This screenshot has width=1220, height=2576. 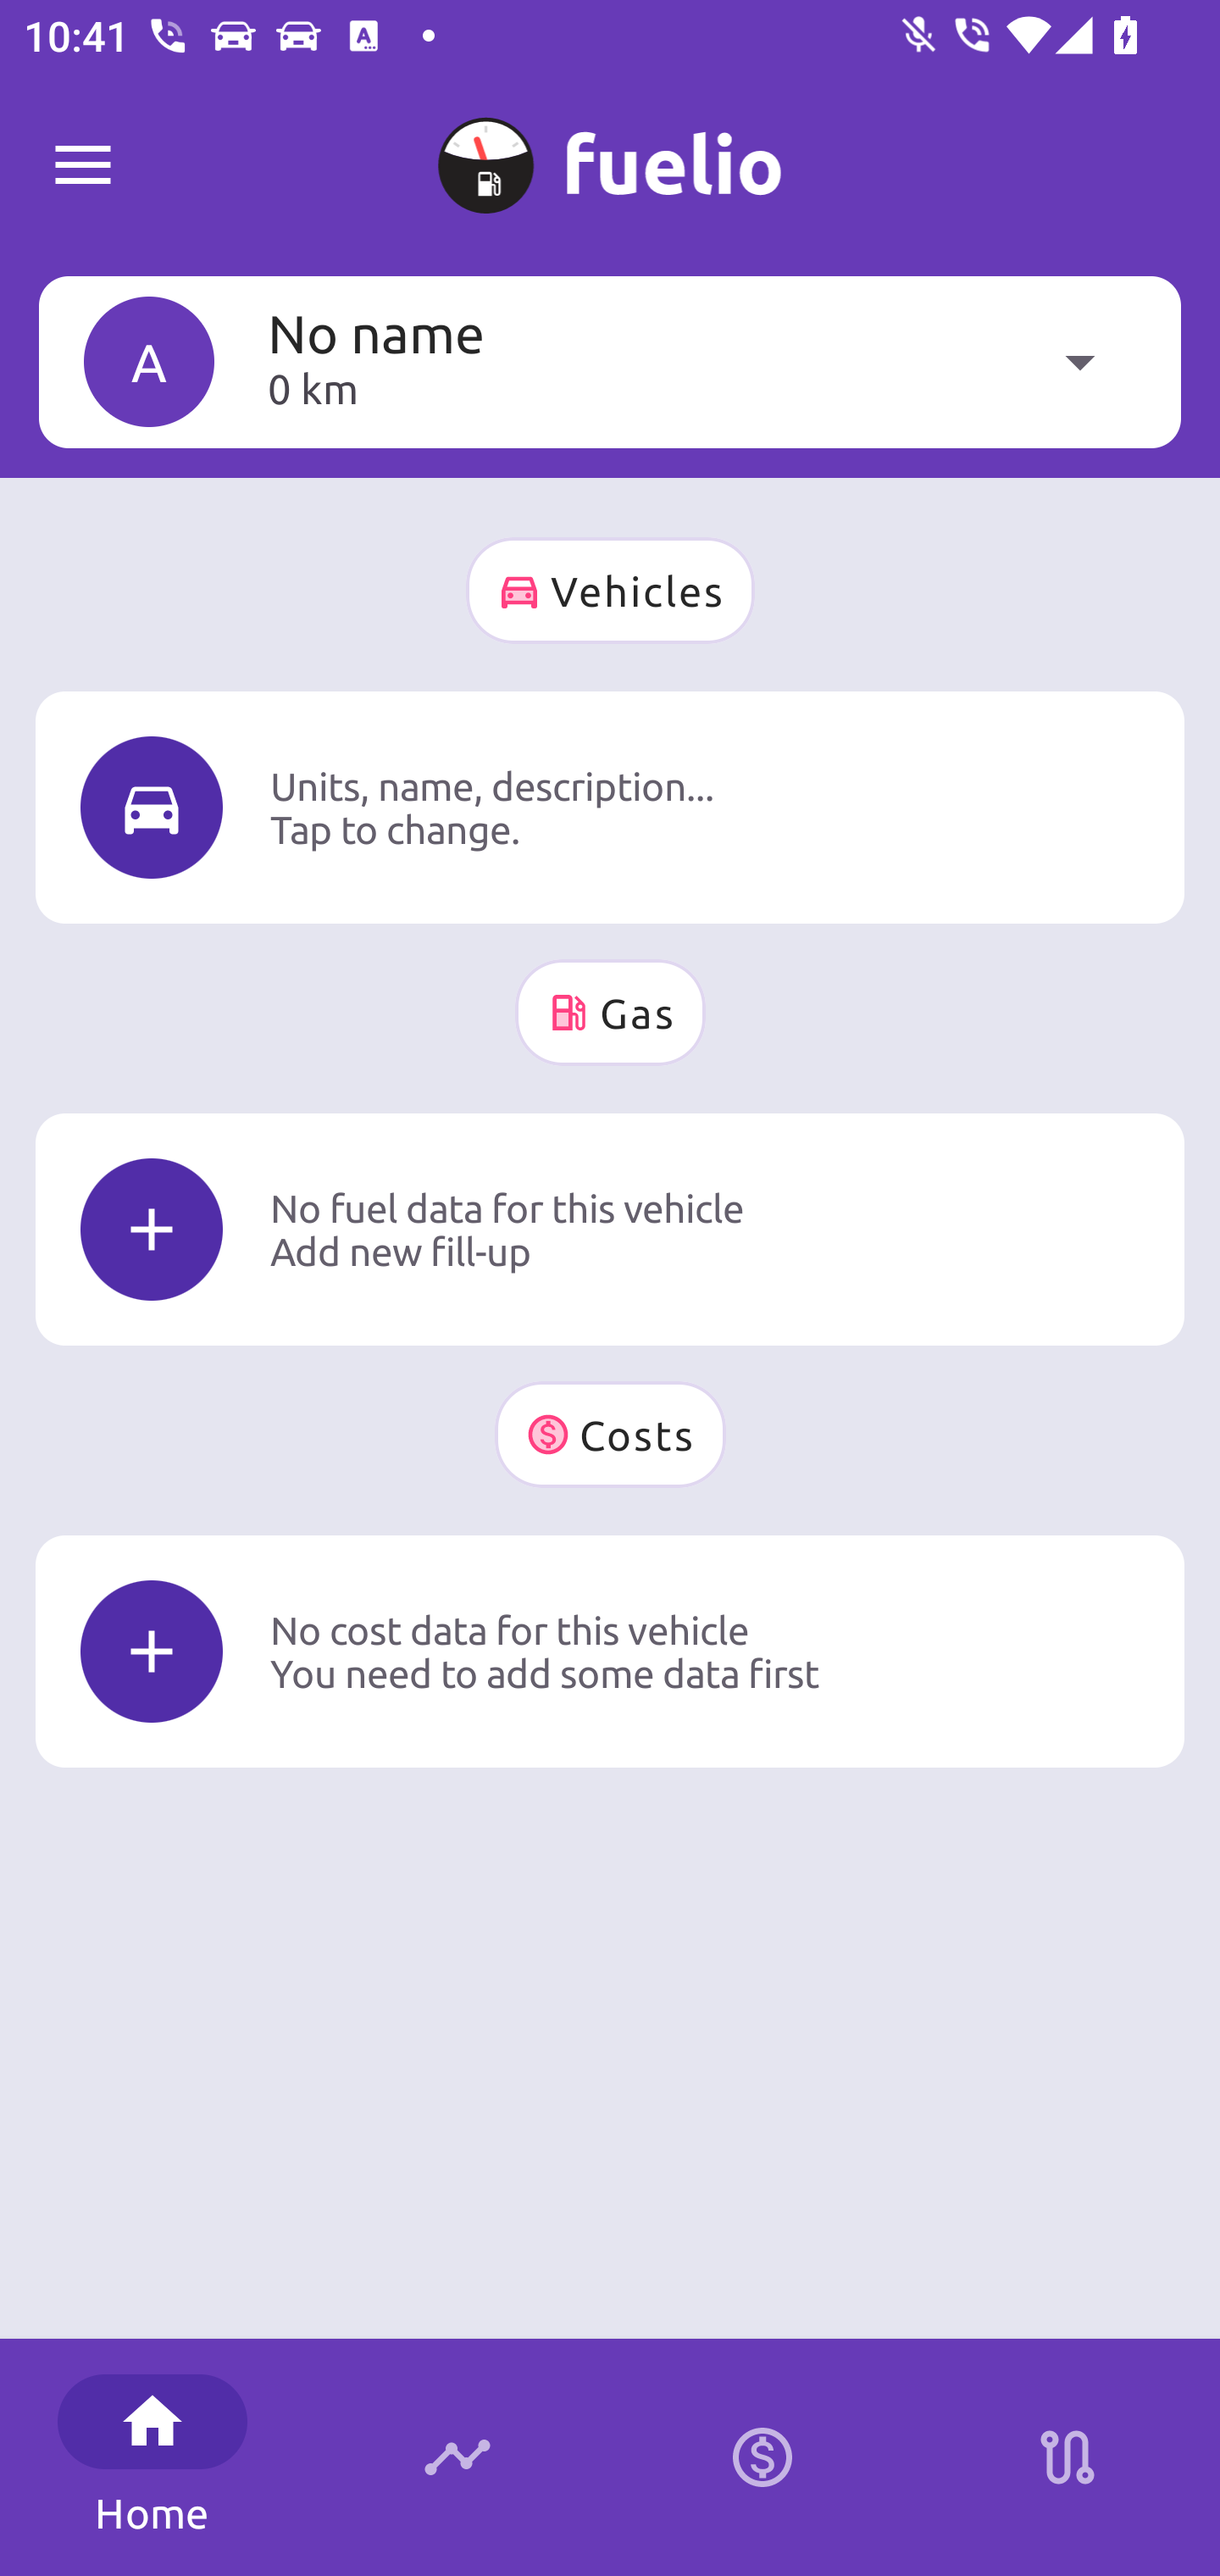 What do you see at coordinates (152, 807) in the screenshot?
I see `Icon` at bounding box center [152, 807].